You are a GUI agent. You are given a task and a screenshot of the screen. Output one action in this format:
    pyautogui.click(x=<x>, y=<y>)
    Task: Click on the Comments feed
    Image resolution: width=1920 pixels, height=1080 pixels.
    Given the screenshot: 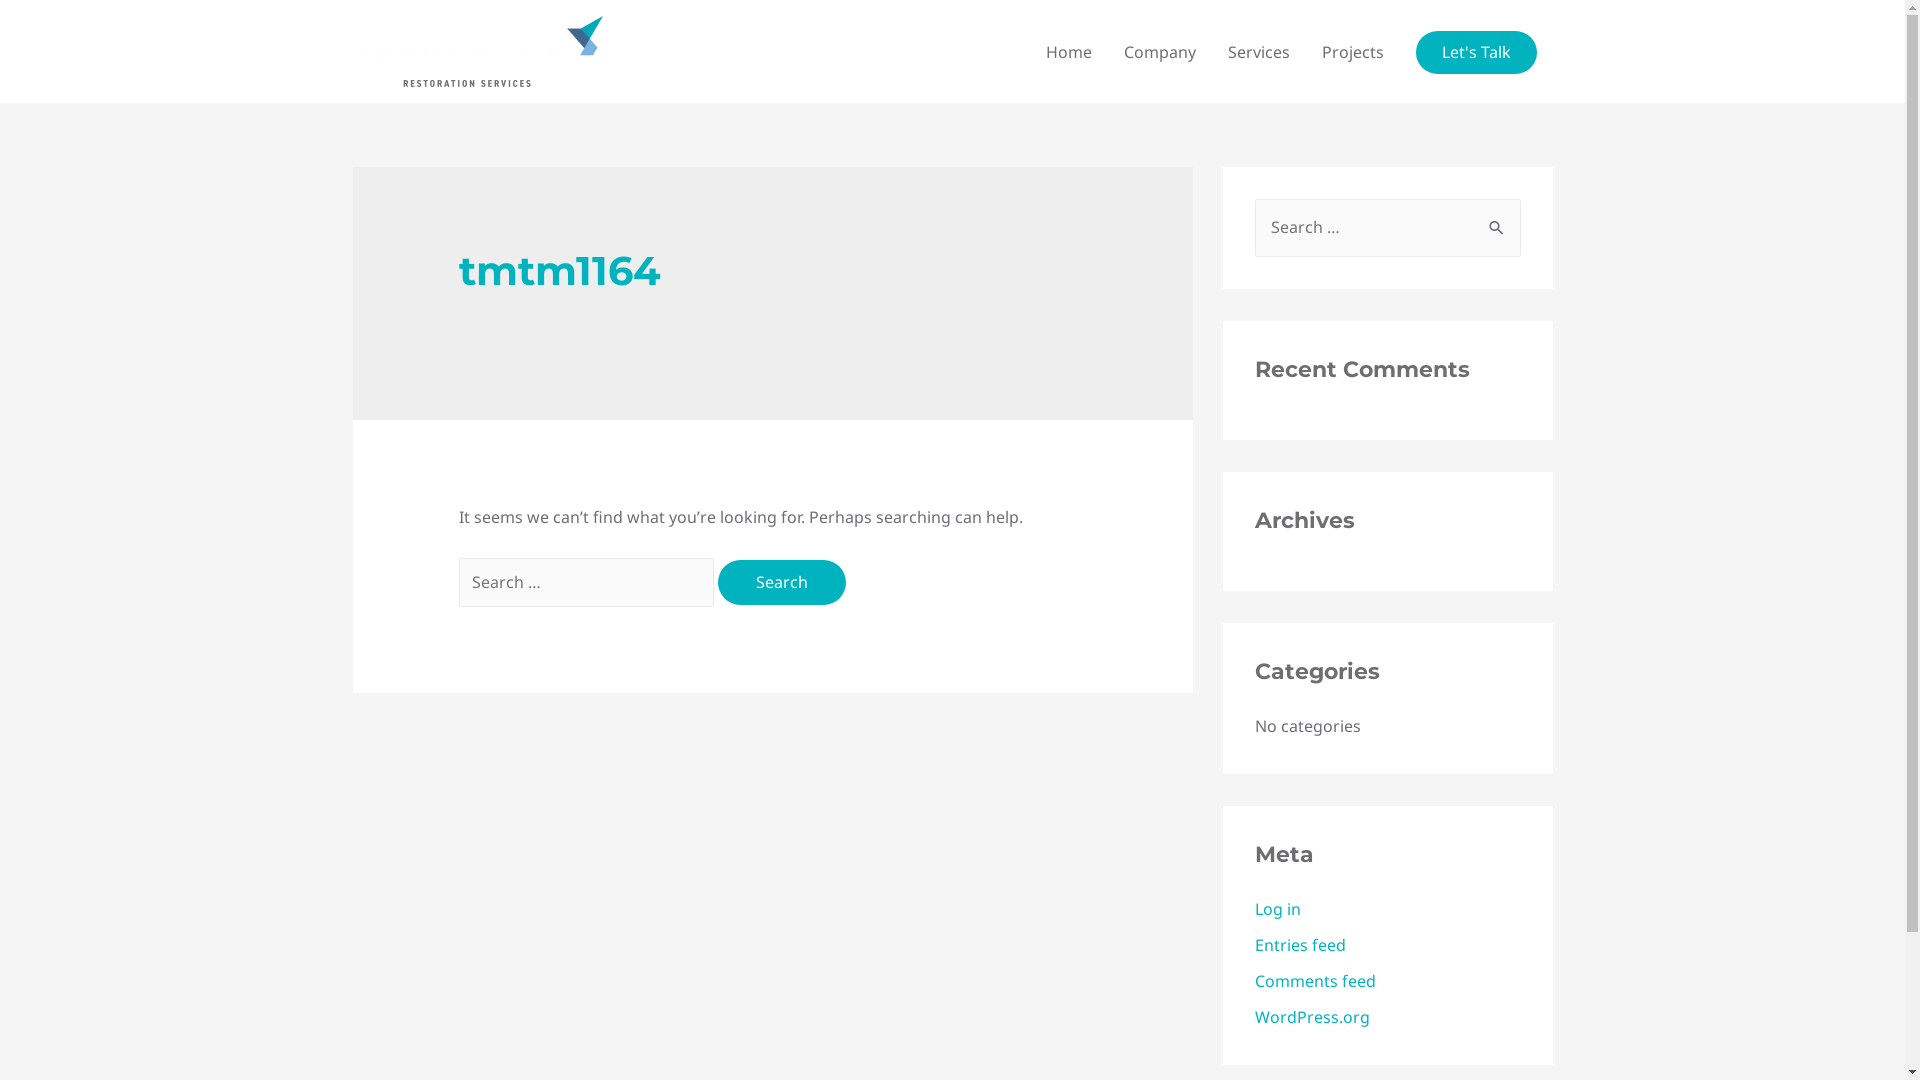 What is the action you would take?
    pyautogui.click(x=1314, y=981)
    